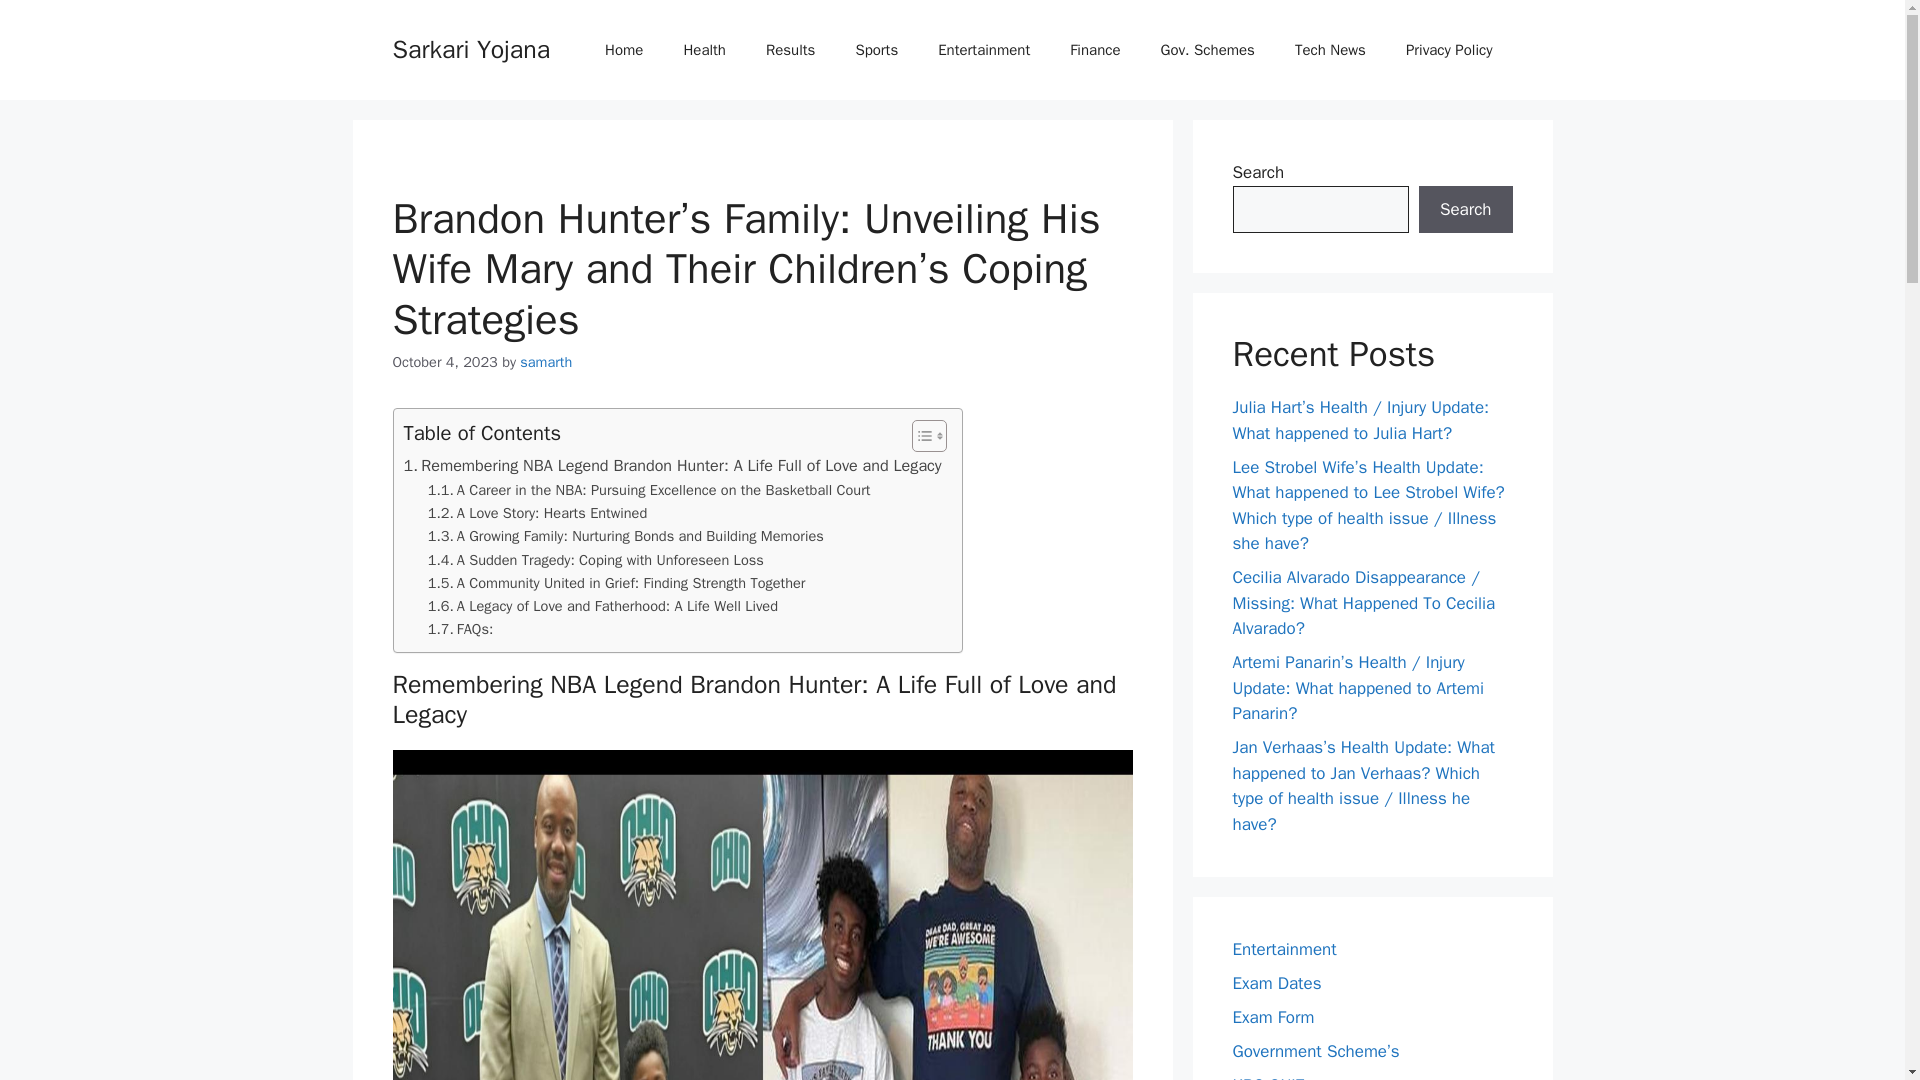  What do you see at coordinates (546, 362) in the screenshot?
I see `samarth` at bounding box center [546, 362].